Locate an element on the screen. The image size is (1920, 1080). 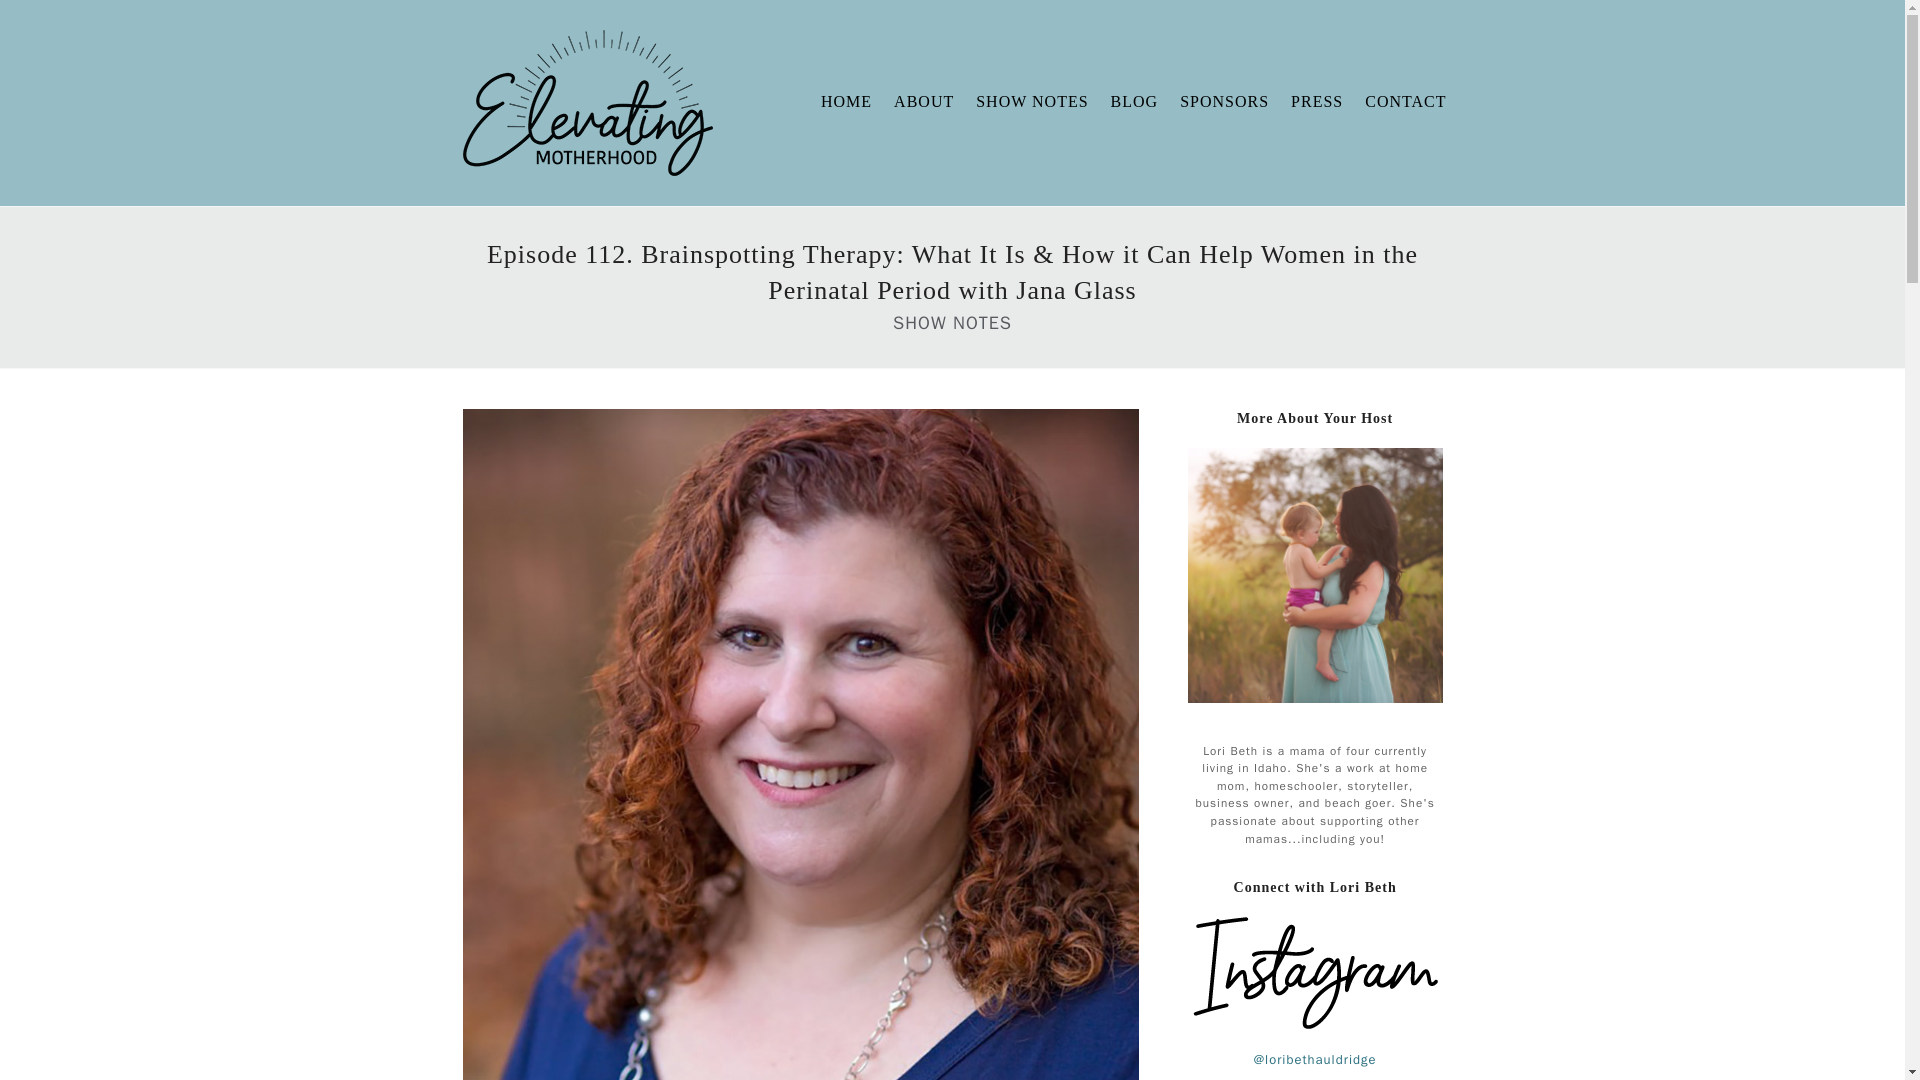
SHOW NOTES is located at coordinates (1032, 102).